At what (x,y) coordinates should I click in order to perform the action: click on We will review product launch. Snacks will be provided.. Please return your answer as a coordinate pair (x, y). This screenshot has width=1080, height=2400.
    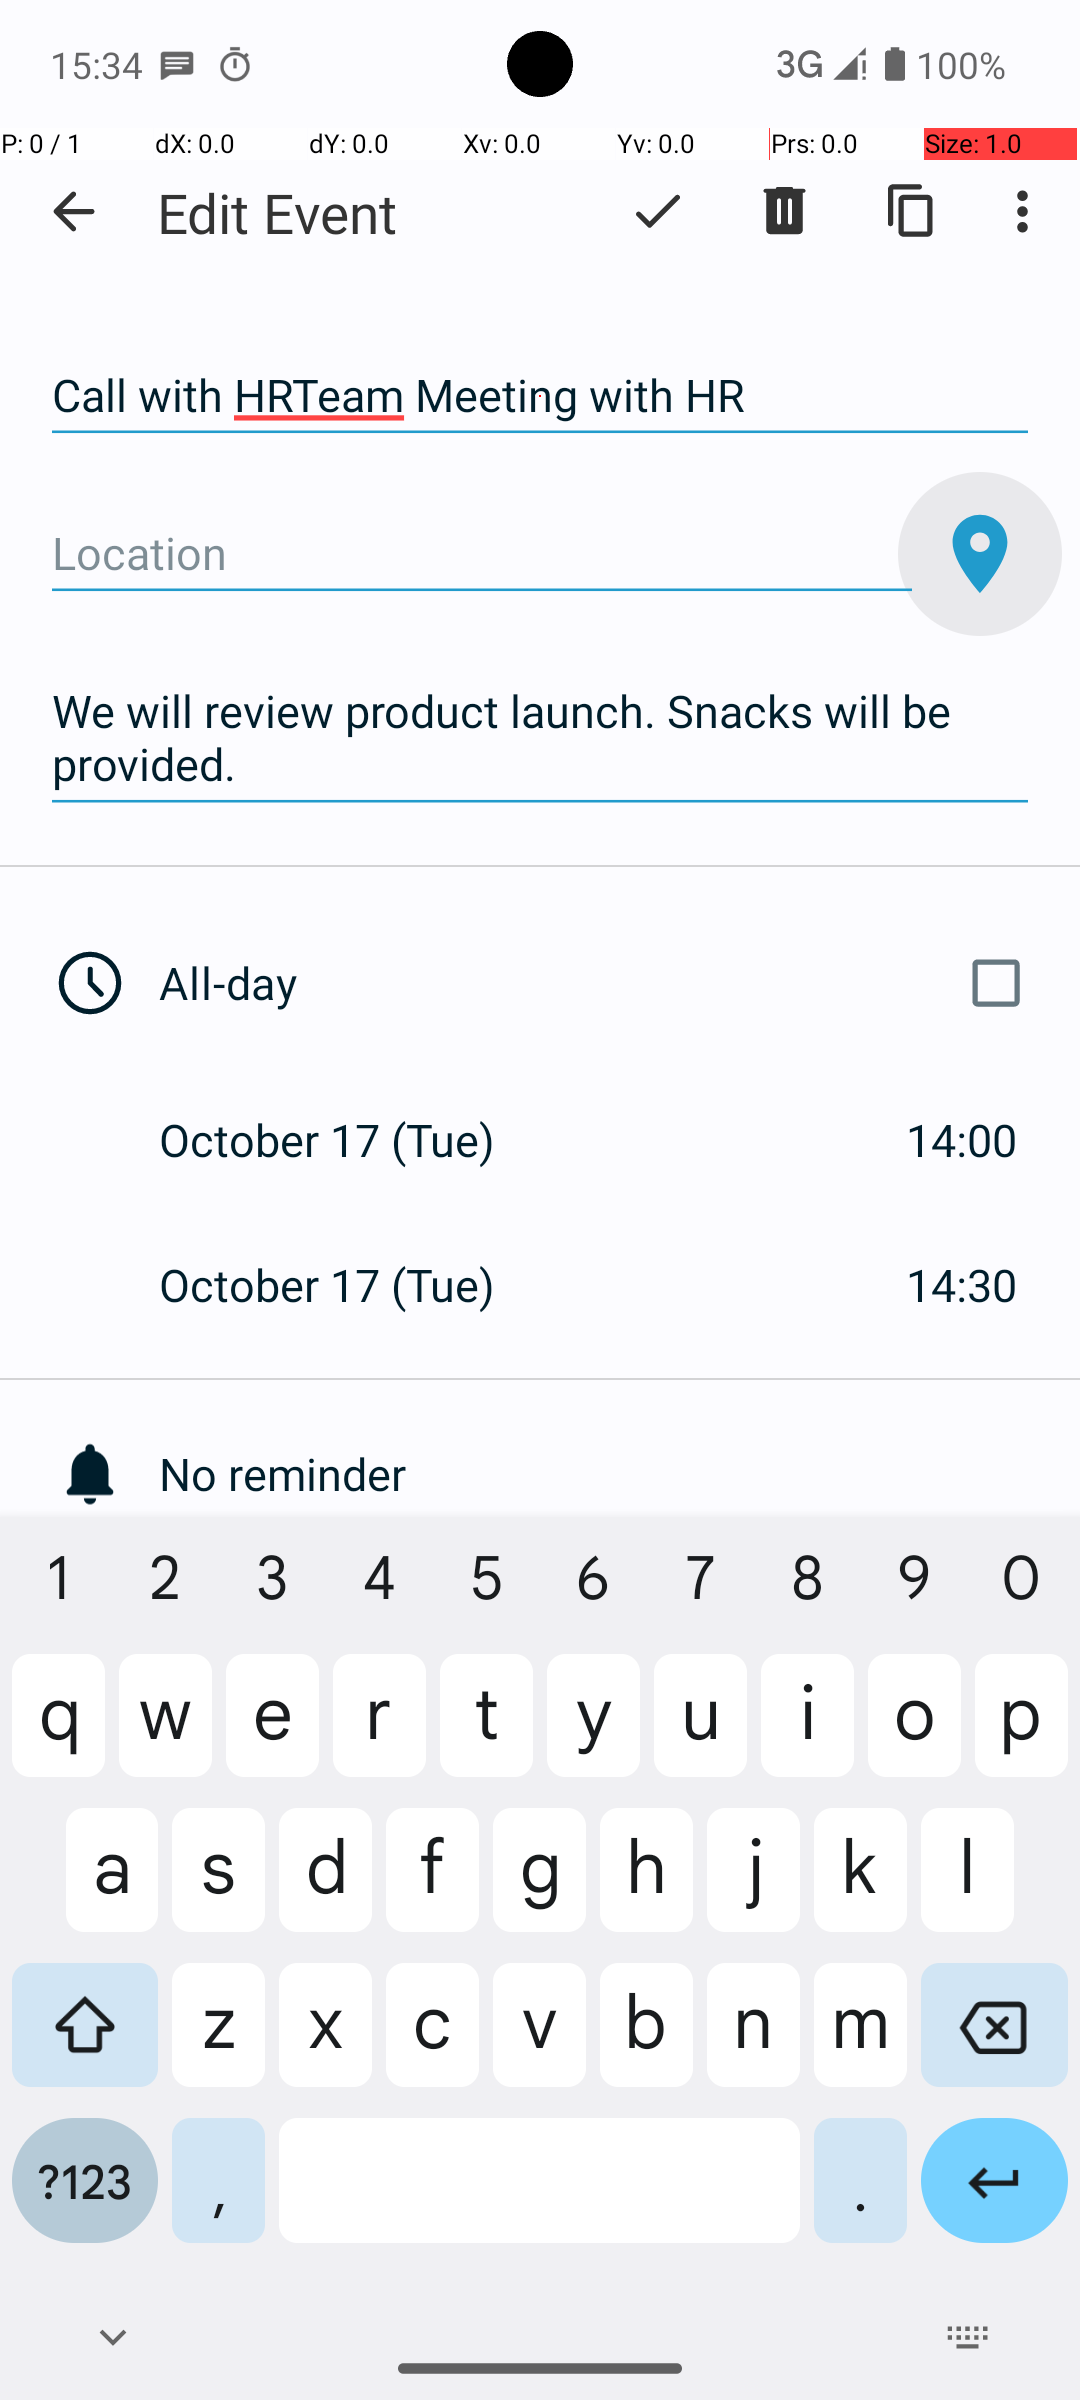
    Looking at the image, I should click on (540, 738).